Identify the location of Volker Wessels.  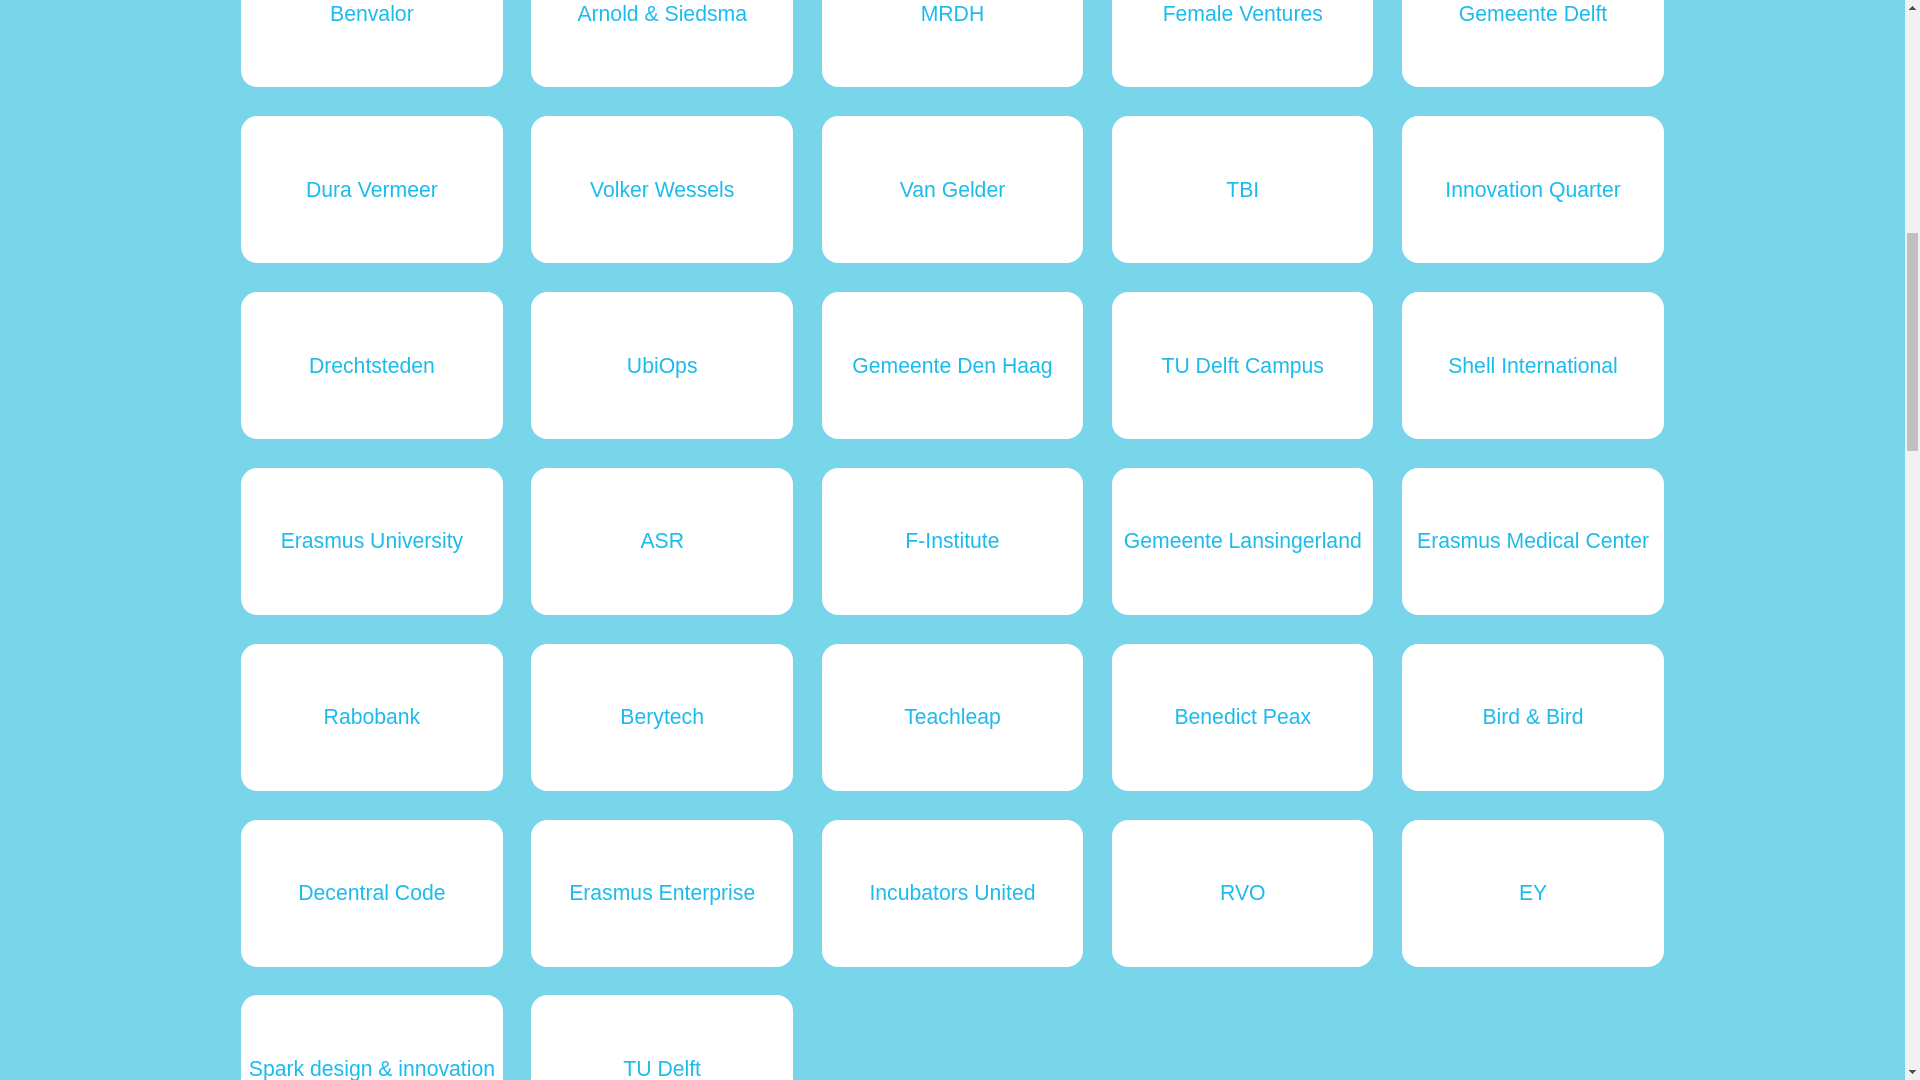
(662, 189).